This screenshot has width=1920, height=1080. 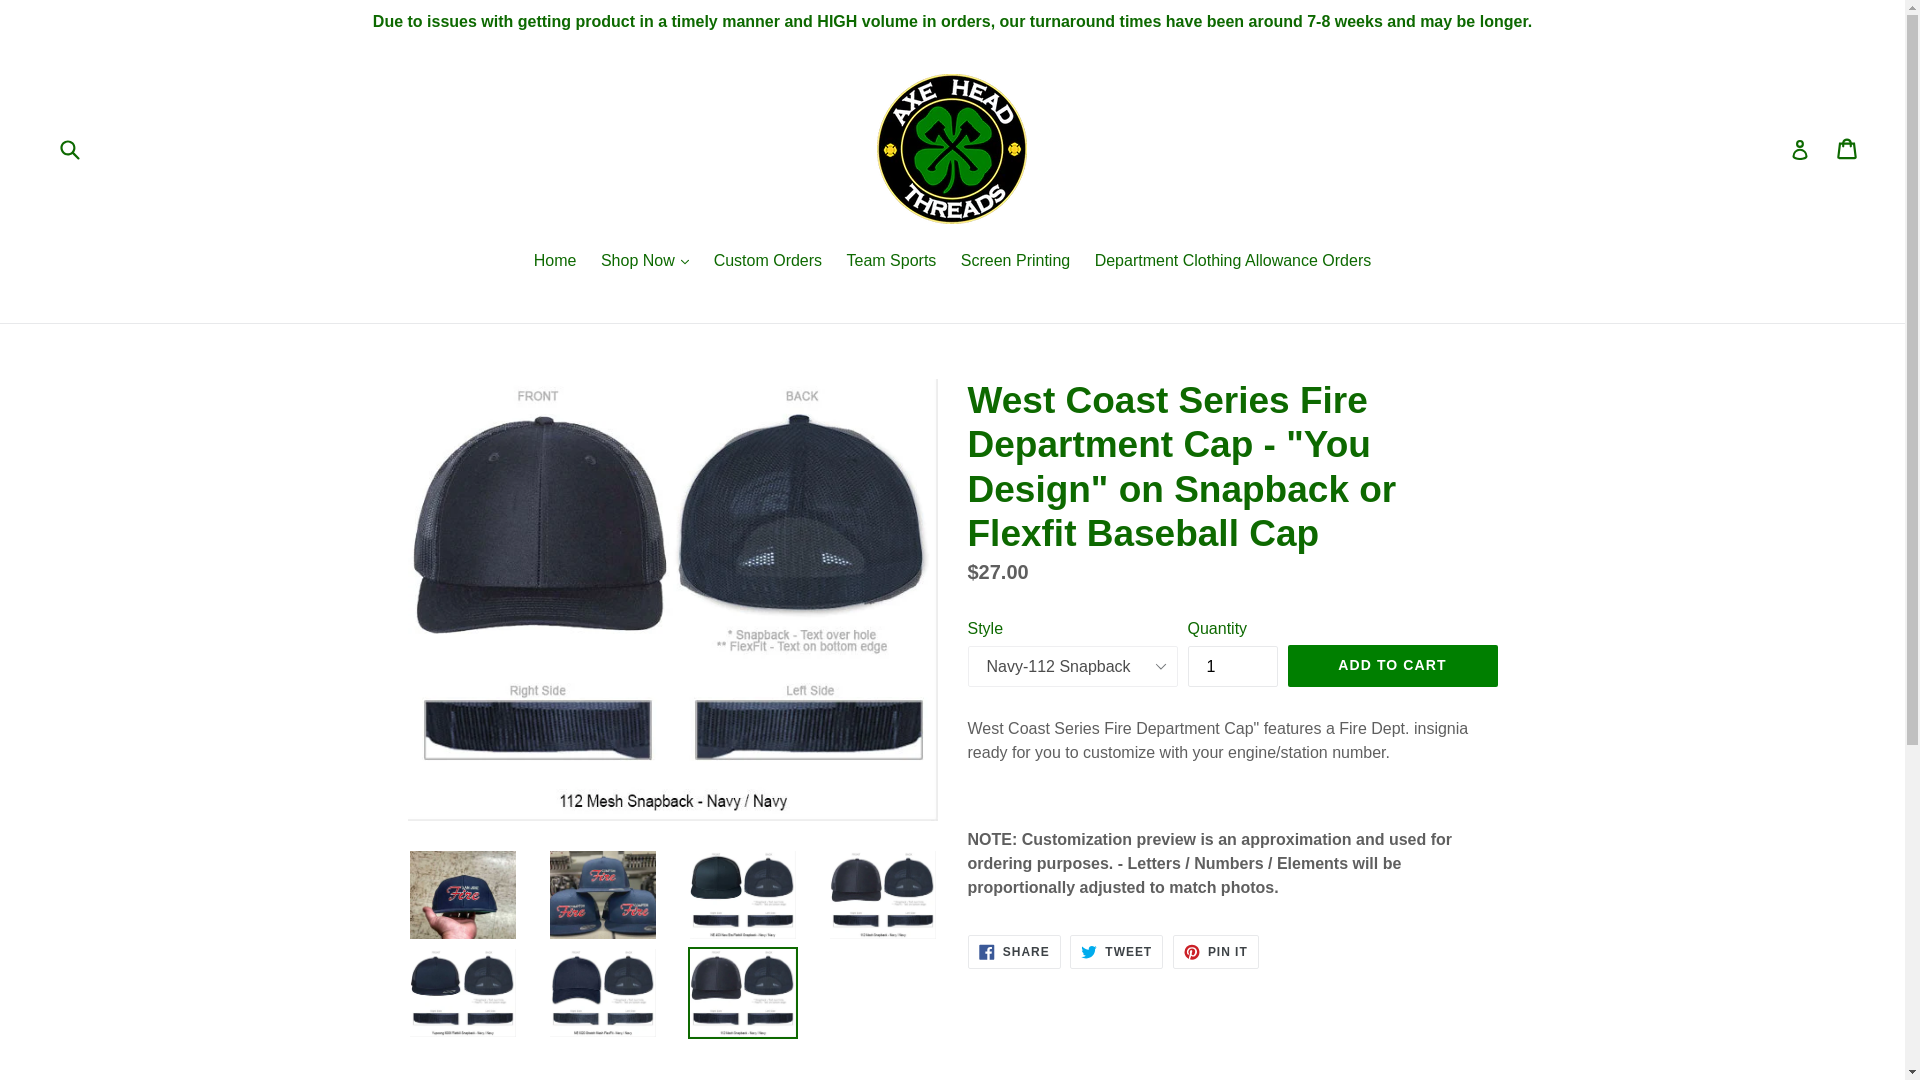 I want to click on 1, so click(x=1233, y=666).